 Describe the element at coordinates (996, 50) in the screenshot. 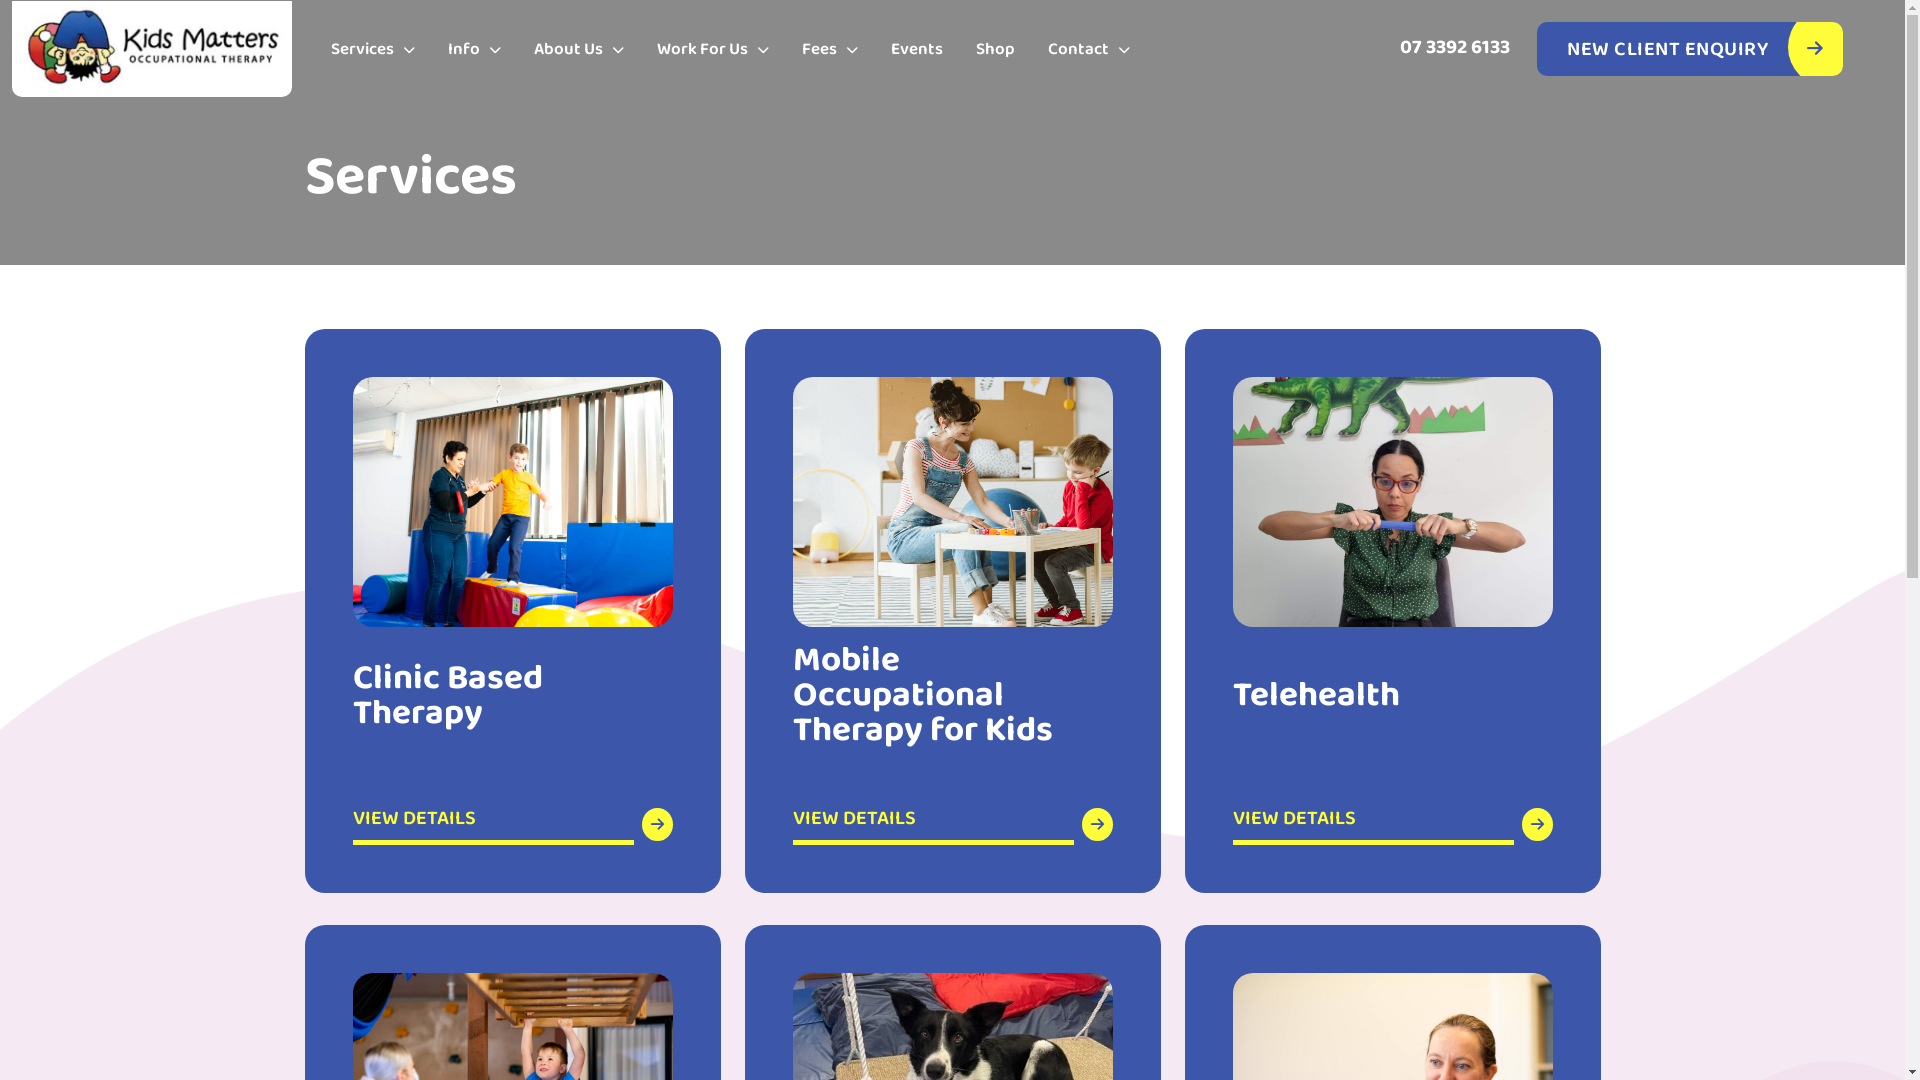

I see `Shop` at that location.